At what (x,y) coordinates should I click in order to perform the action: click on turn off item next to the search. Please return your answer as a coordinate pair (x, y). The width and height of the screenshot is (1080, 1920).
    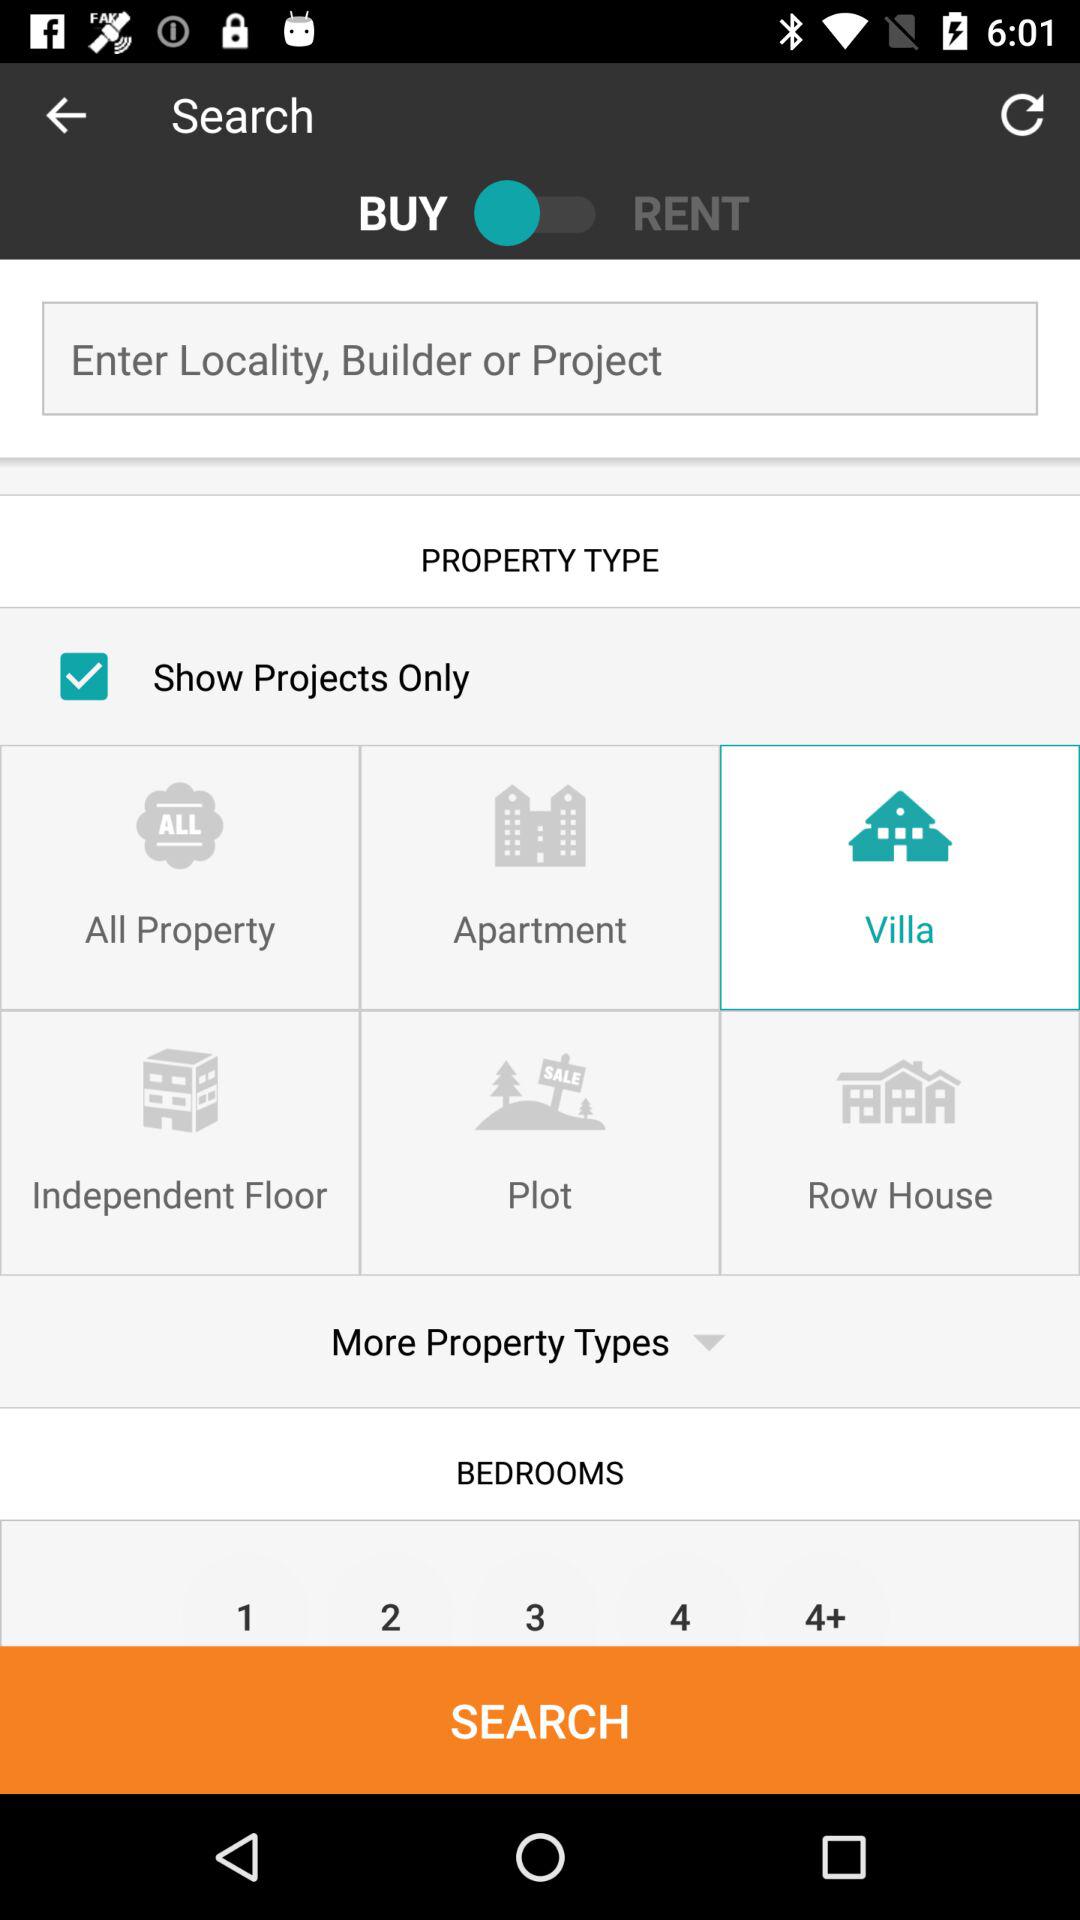
    Looking at the image, I should click on (1022, 114).